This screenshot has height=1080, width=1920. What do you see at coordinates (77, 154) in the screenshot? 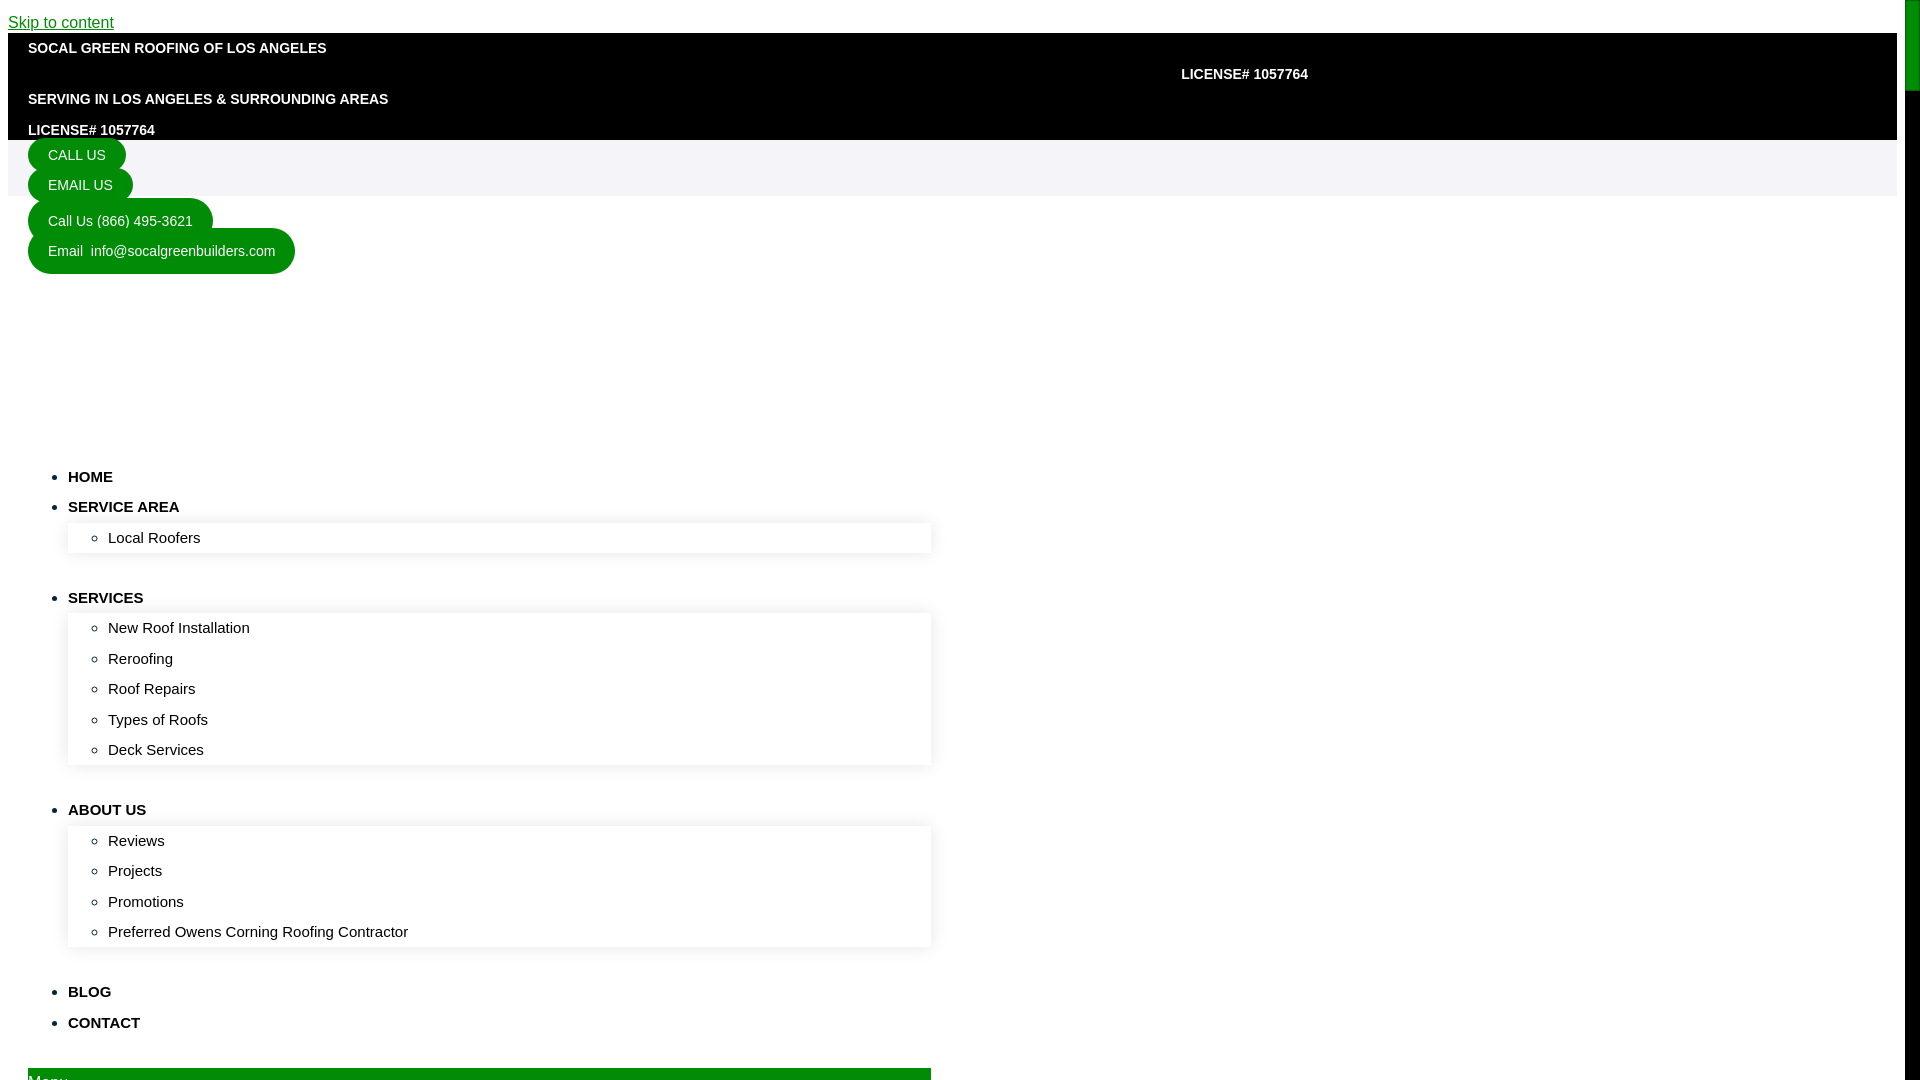
I see `CALL US` at bounding box center [77, 154].